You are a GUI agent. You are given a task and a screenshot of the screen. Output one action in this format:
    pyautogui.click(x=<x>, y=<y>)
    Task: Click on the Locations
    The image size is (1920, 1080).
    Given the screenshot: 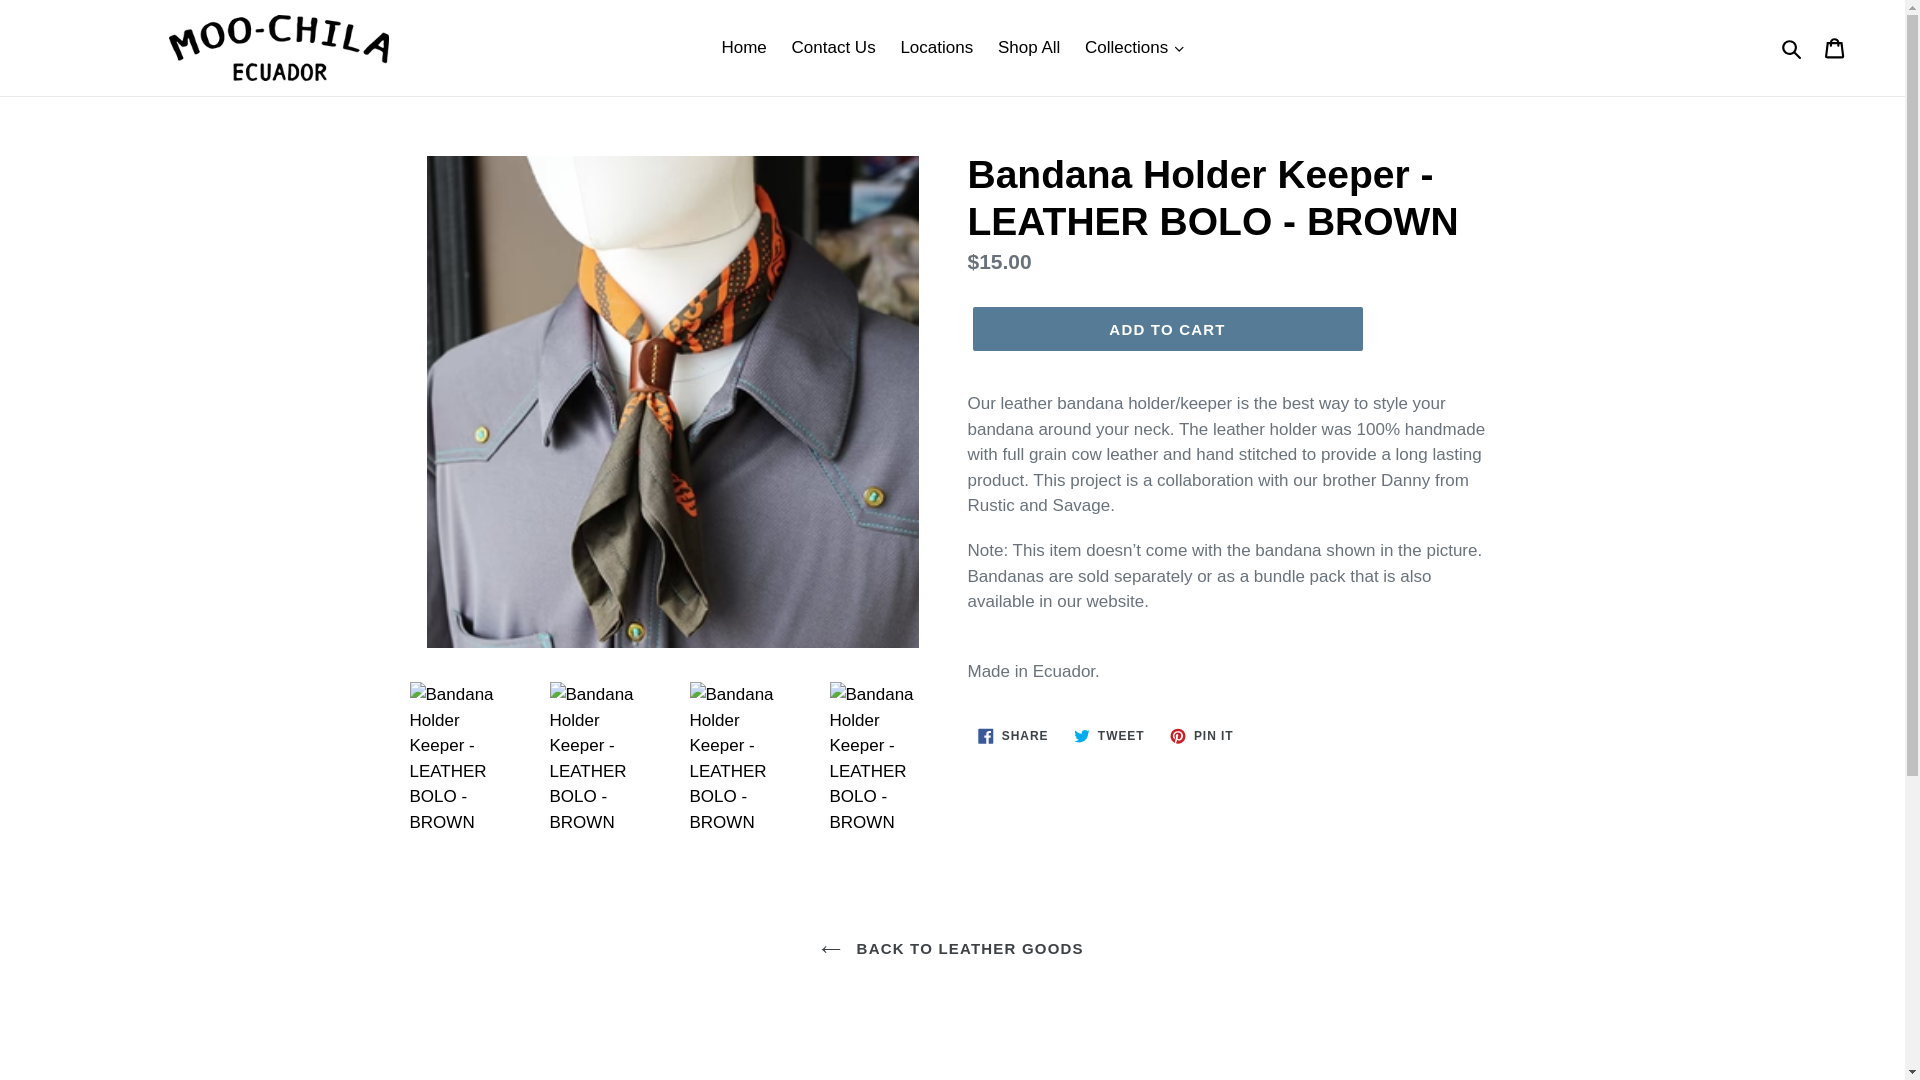 What is the action you would take?
    pyautogui.click(x=936, y=48)
    